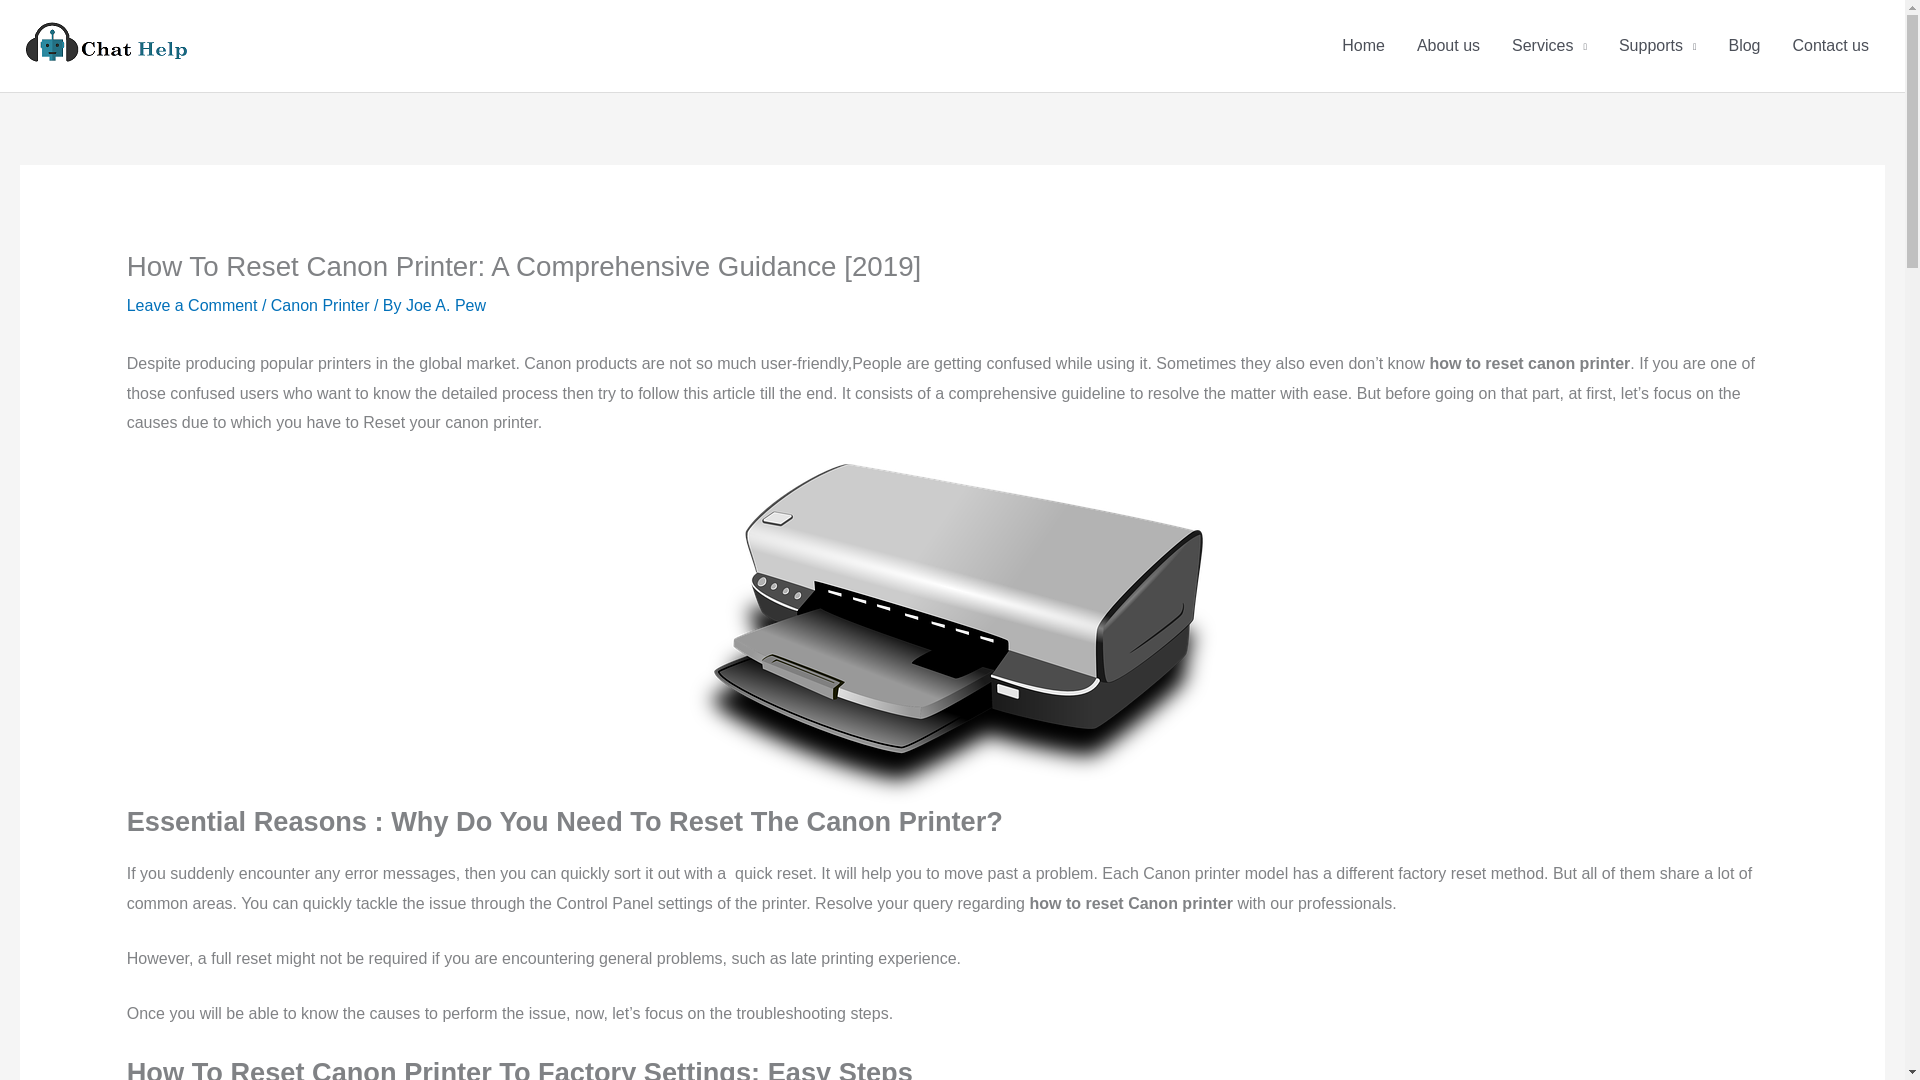  Describe the element at coordinates (192, 306) in the screenshot. I see `Leave a Comment` at that location.